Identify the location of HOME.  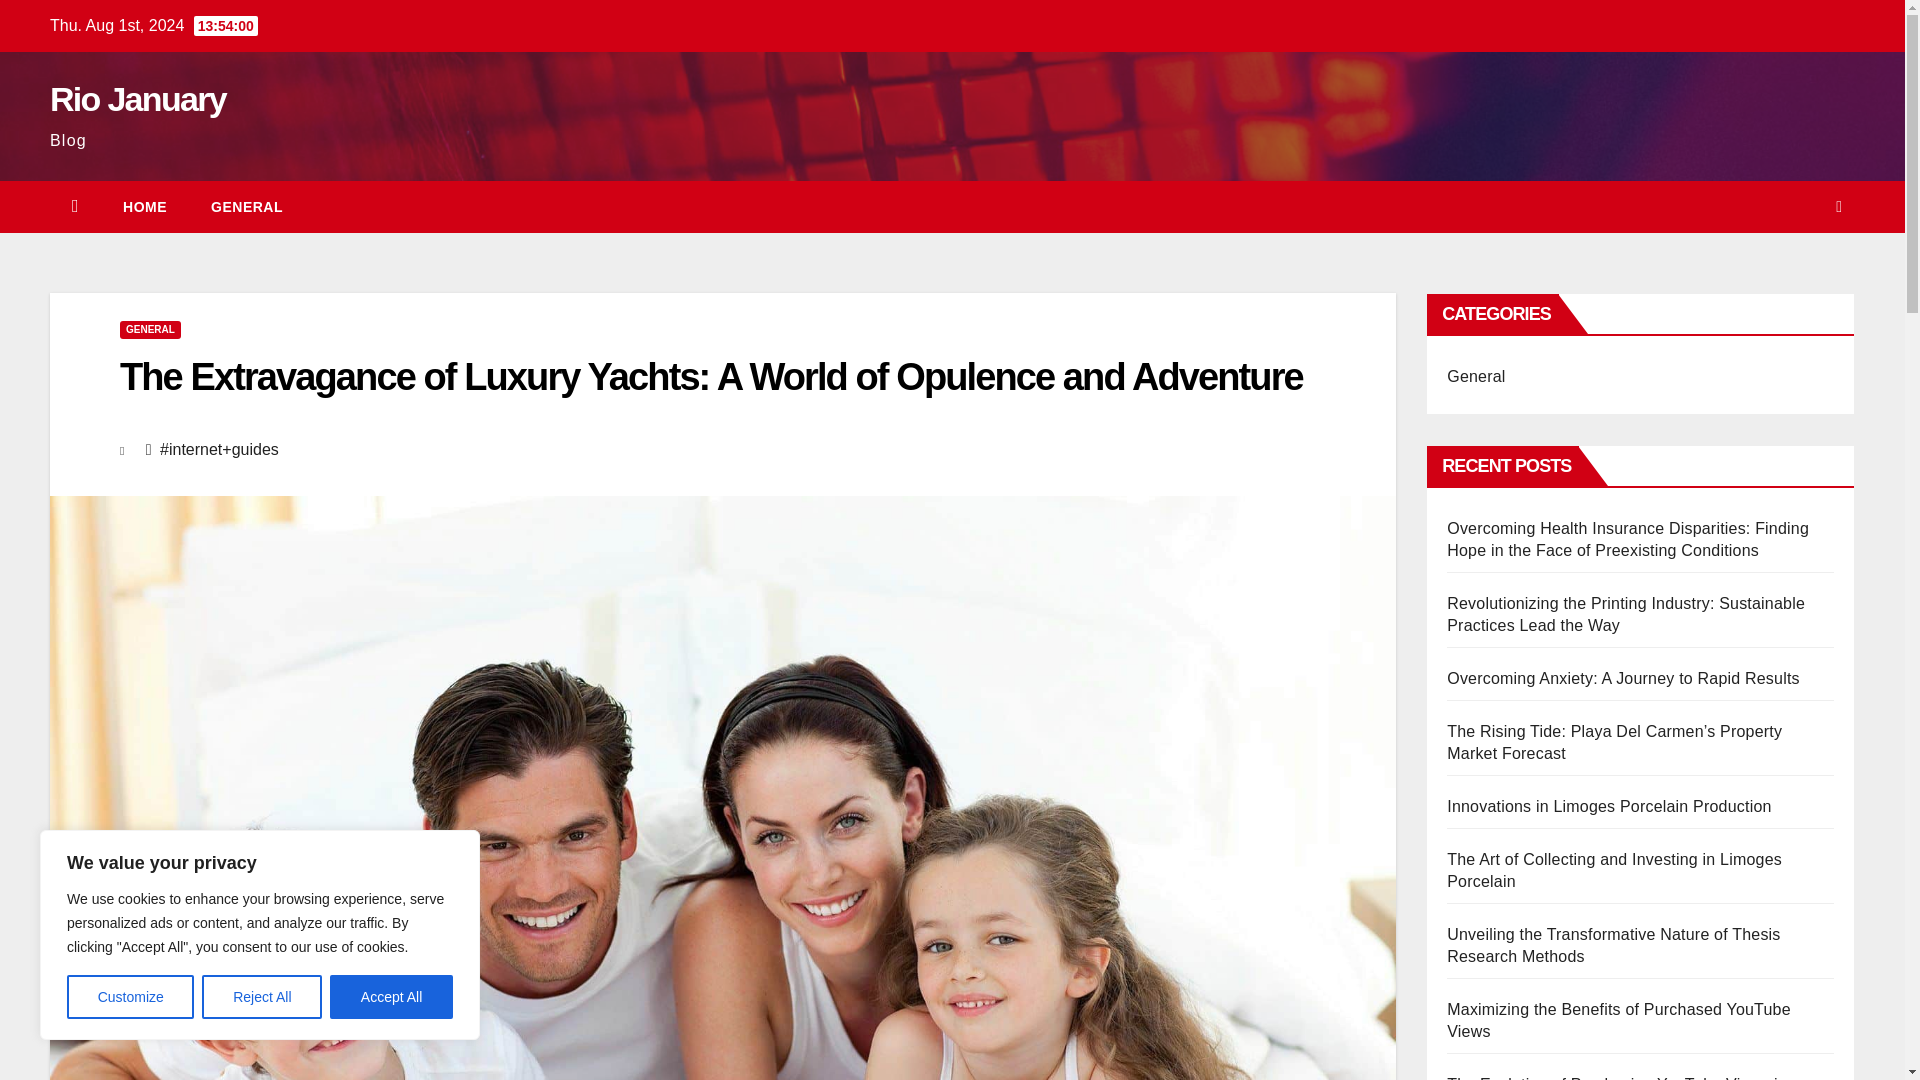
(144, 207).